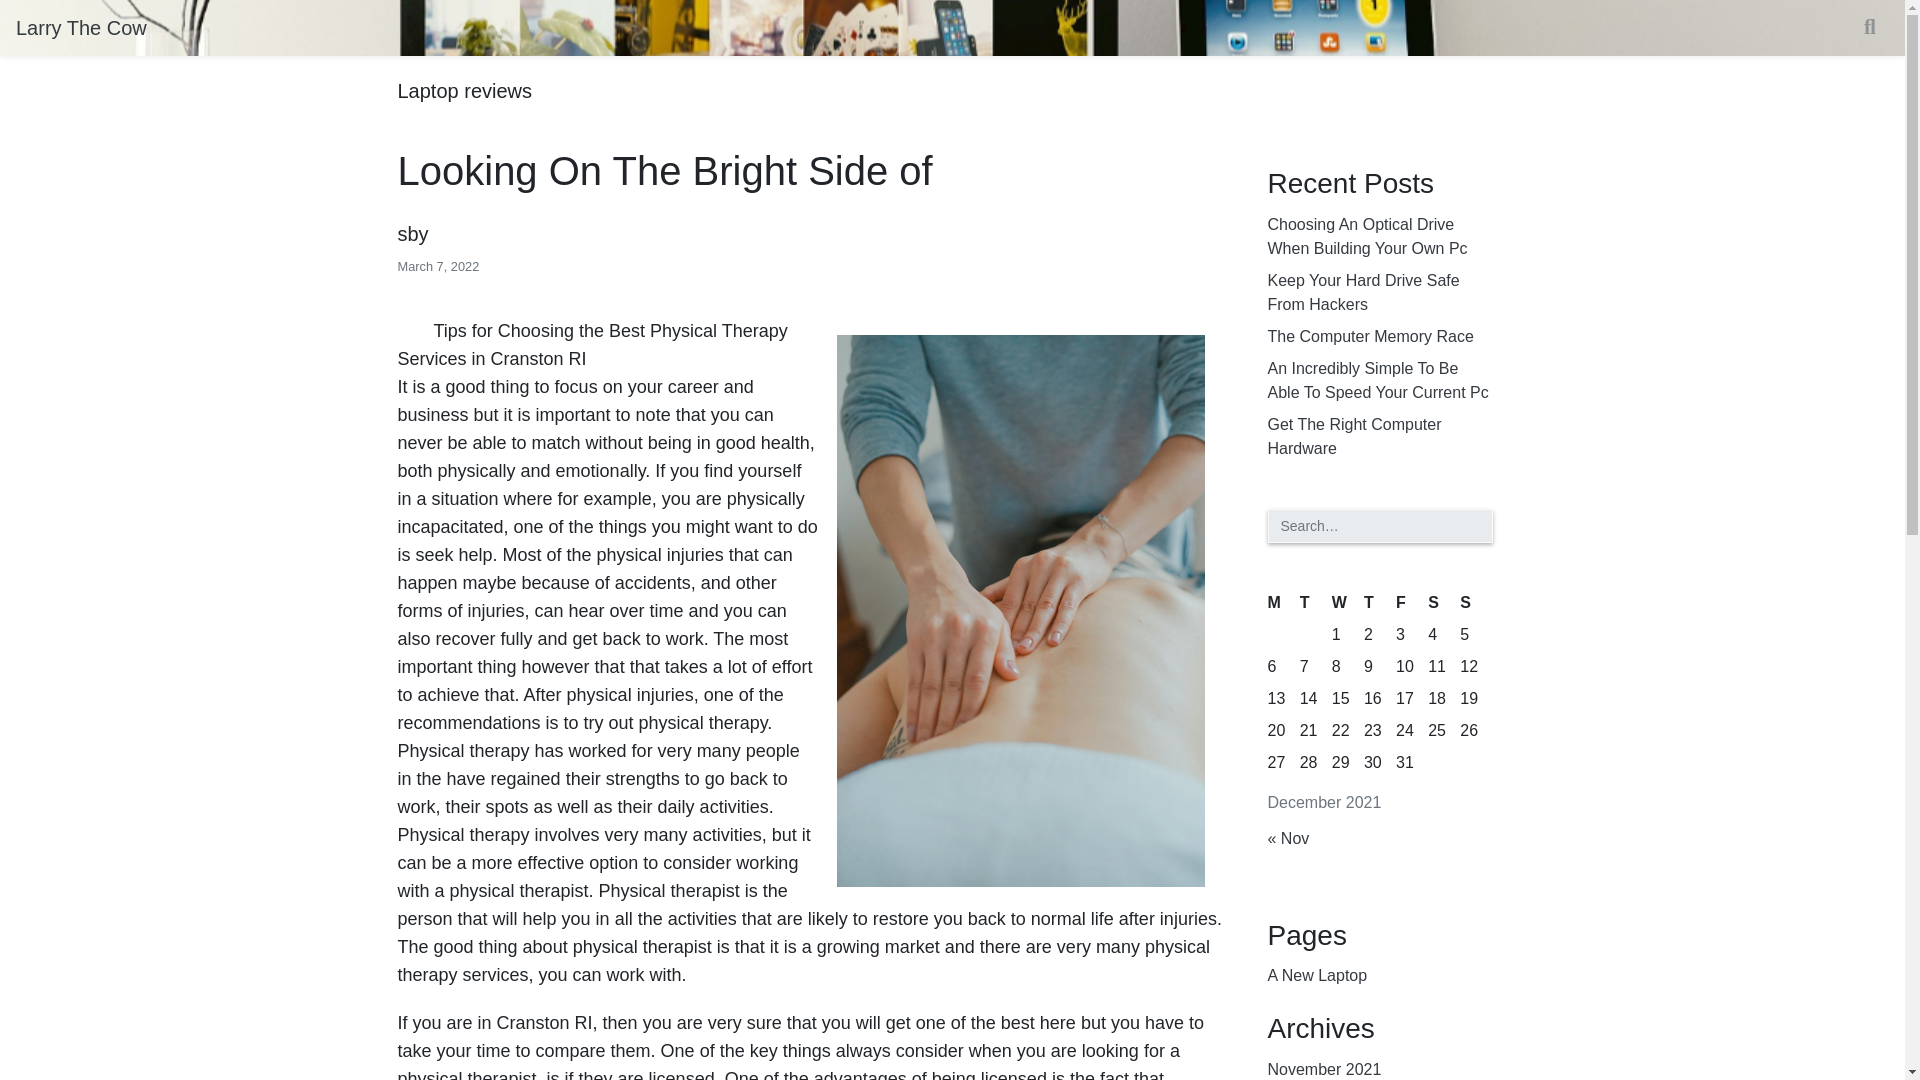 This screenshot has height=1080, width=1920. Describe the element at coordinates (1317, 976) in the screenshot. I see `A New Laptop` at that location.